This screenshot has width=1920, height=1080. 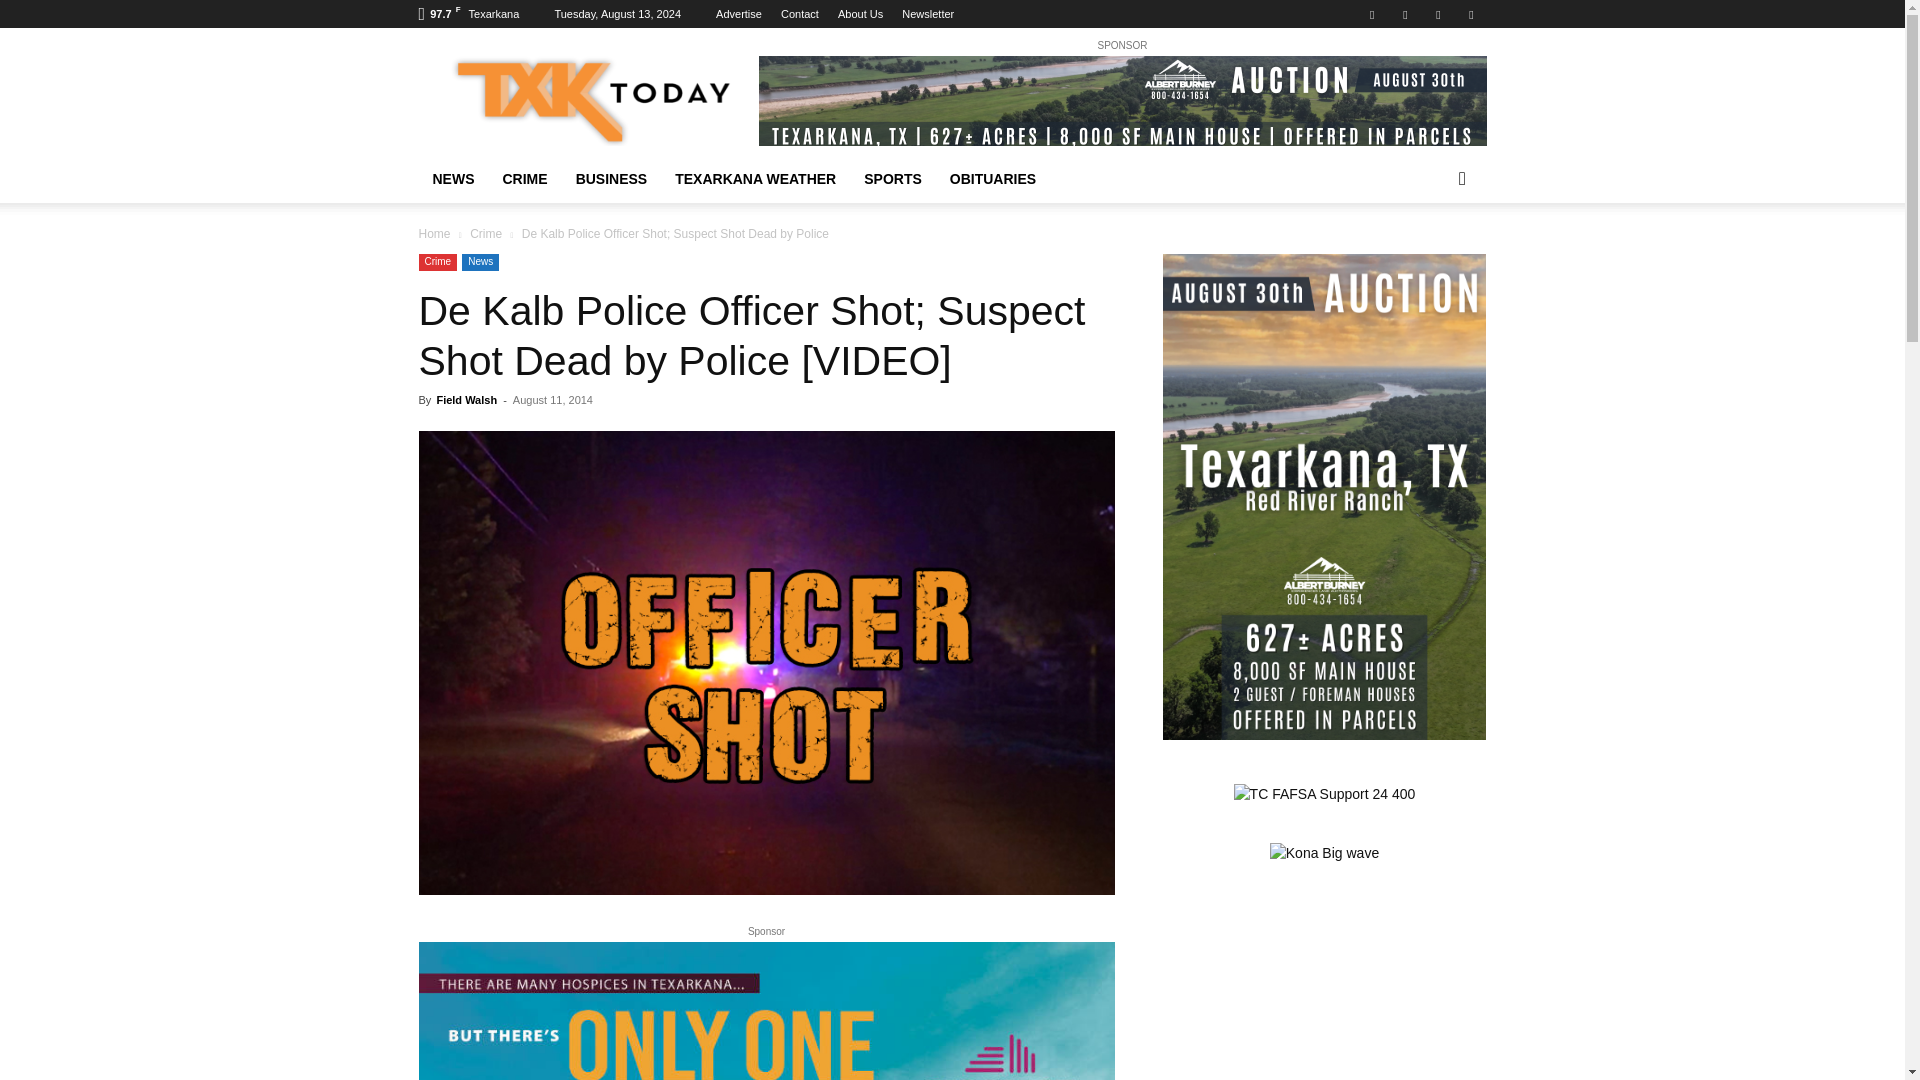 What do you see at coordinates (612, 179) in the screenshot?
I see `BUSINESS` at bounding box center [612, 179].